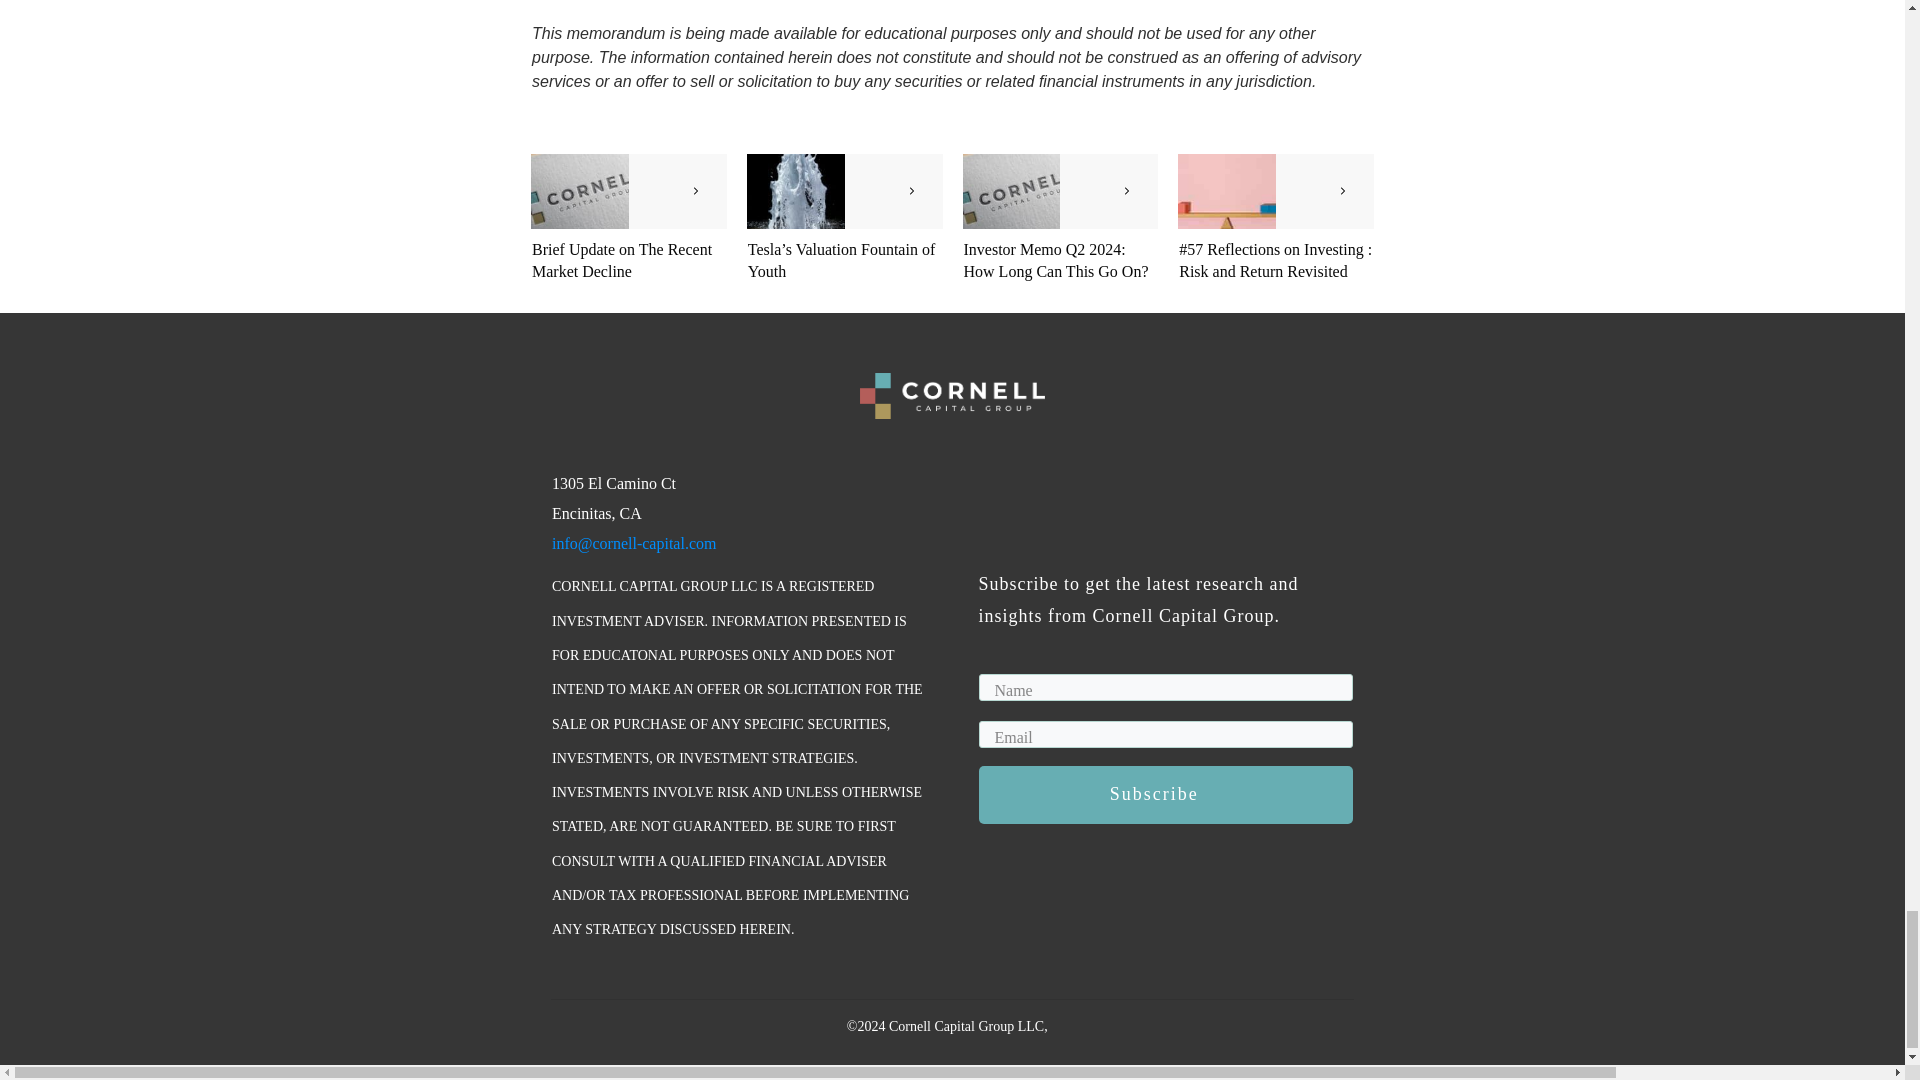  What do you see at coordinates (1165, 794) in the screenshot?
I see `Subscribe` at bounding box center [1165, 794].